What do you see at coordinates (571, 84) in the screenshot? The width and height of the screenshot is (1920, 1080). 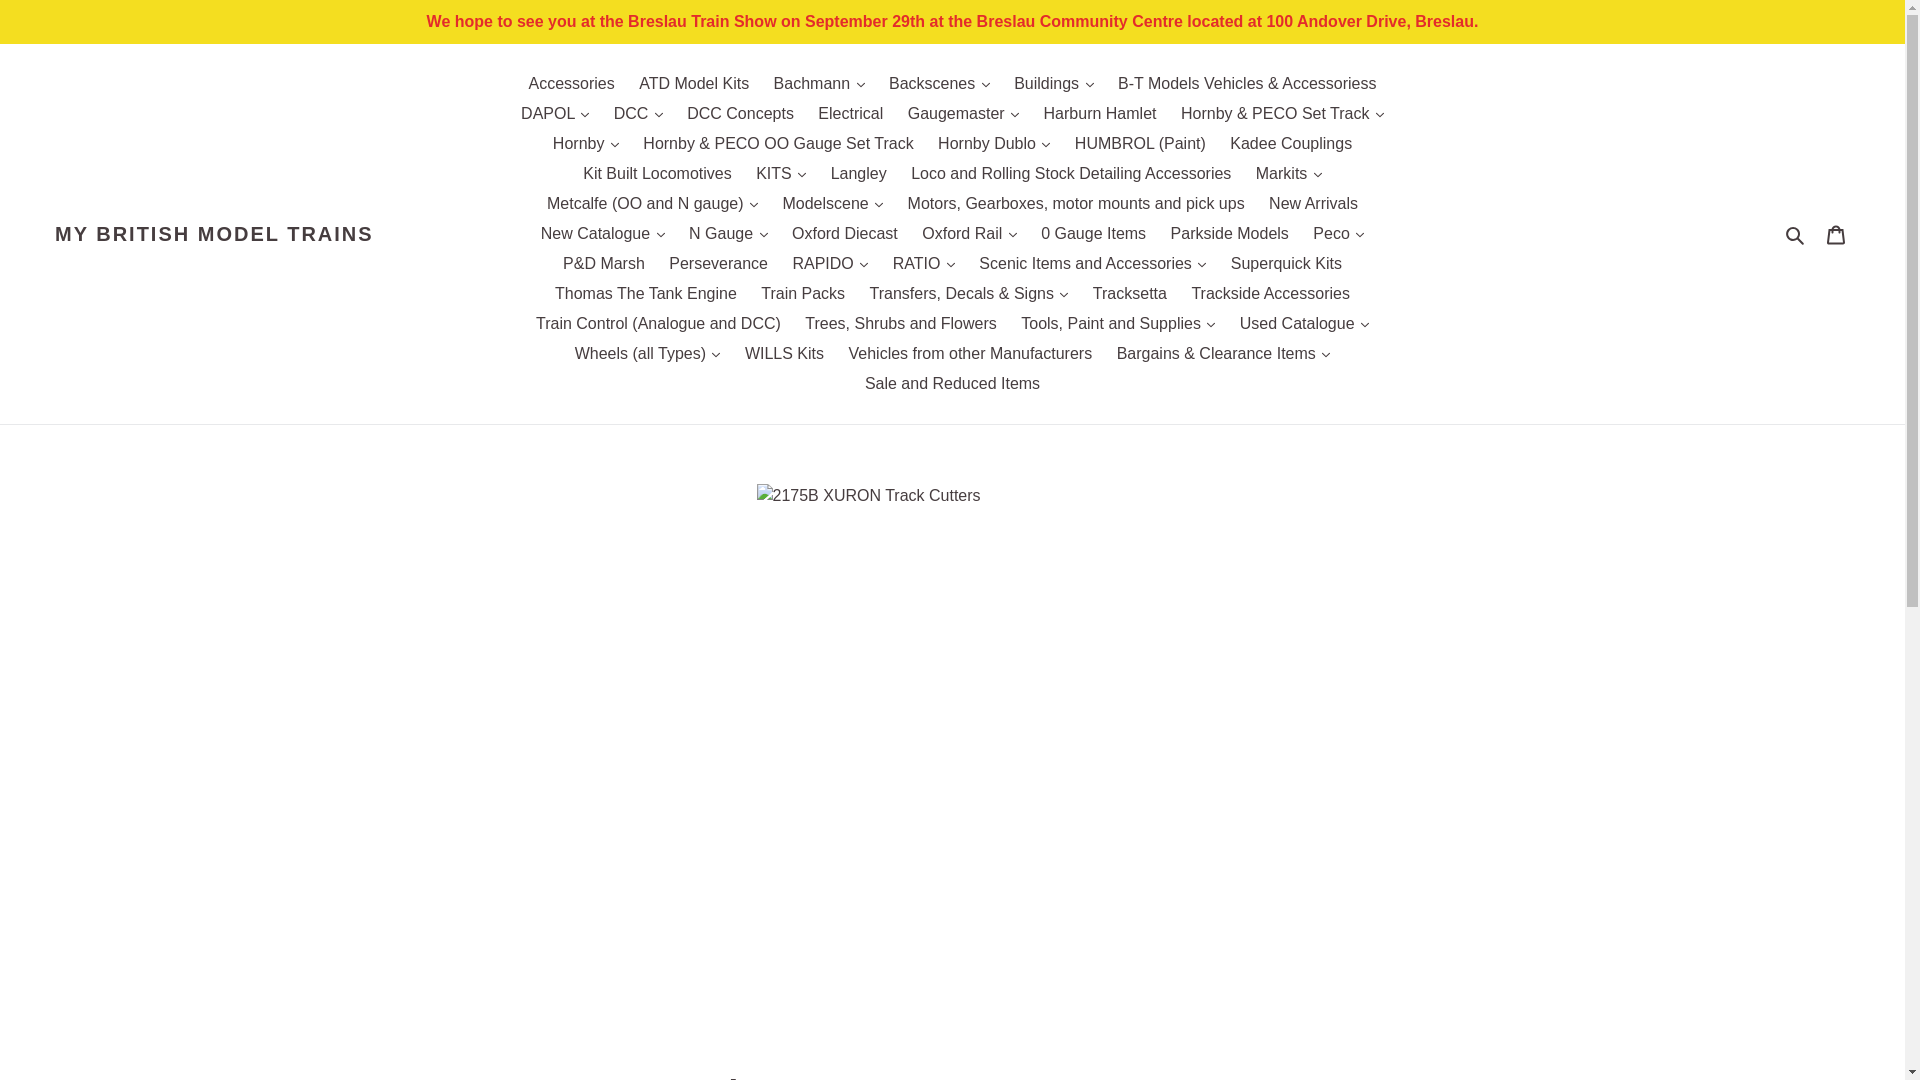 I see `Accessories` at bounding box center [571, 84].